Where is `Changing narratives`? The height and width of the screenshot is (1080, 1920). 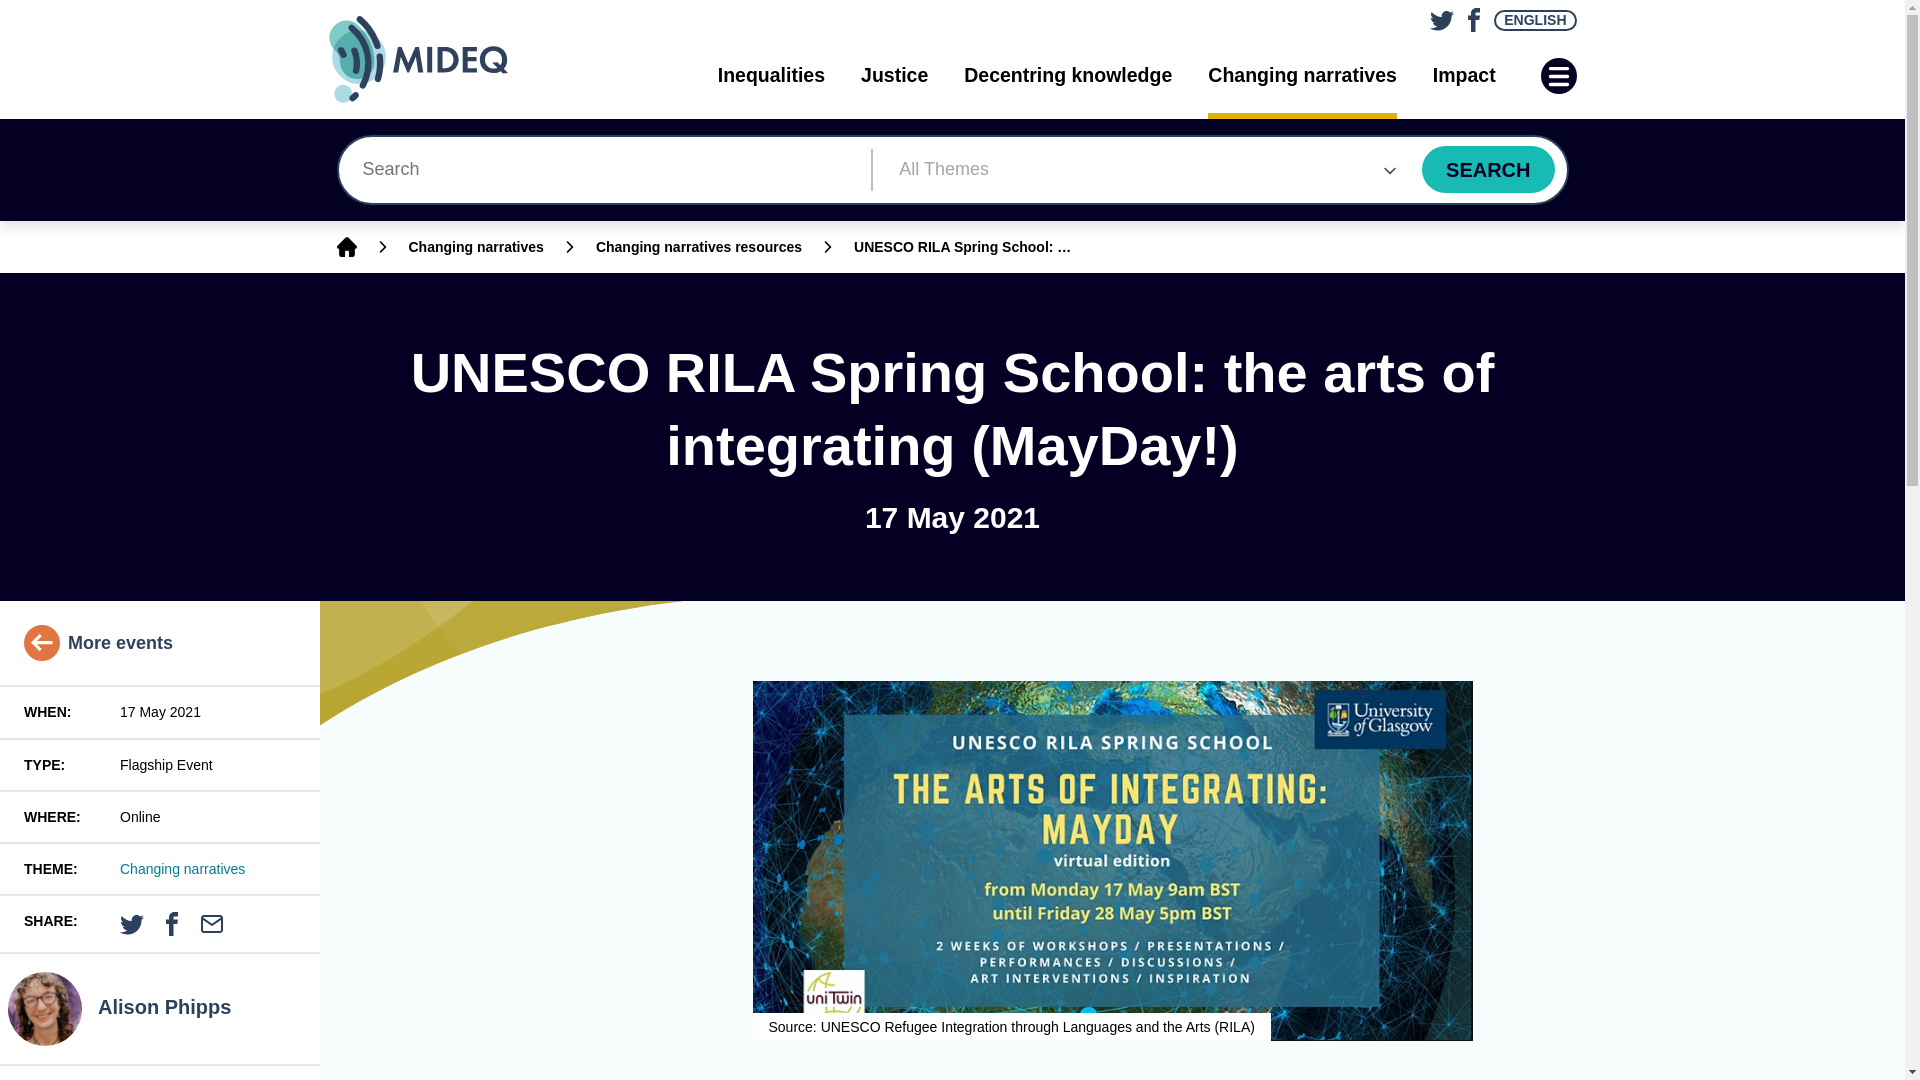 Changing narratives is located at coordinates (182, 868).